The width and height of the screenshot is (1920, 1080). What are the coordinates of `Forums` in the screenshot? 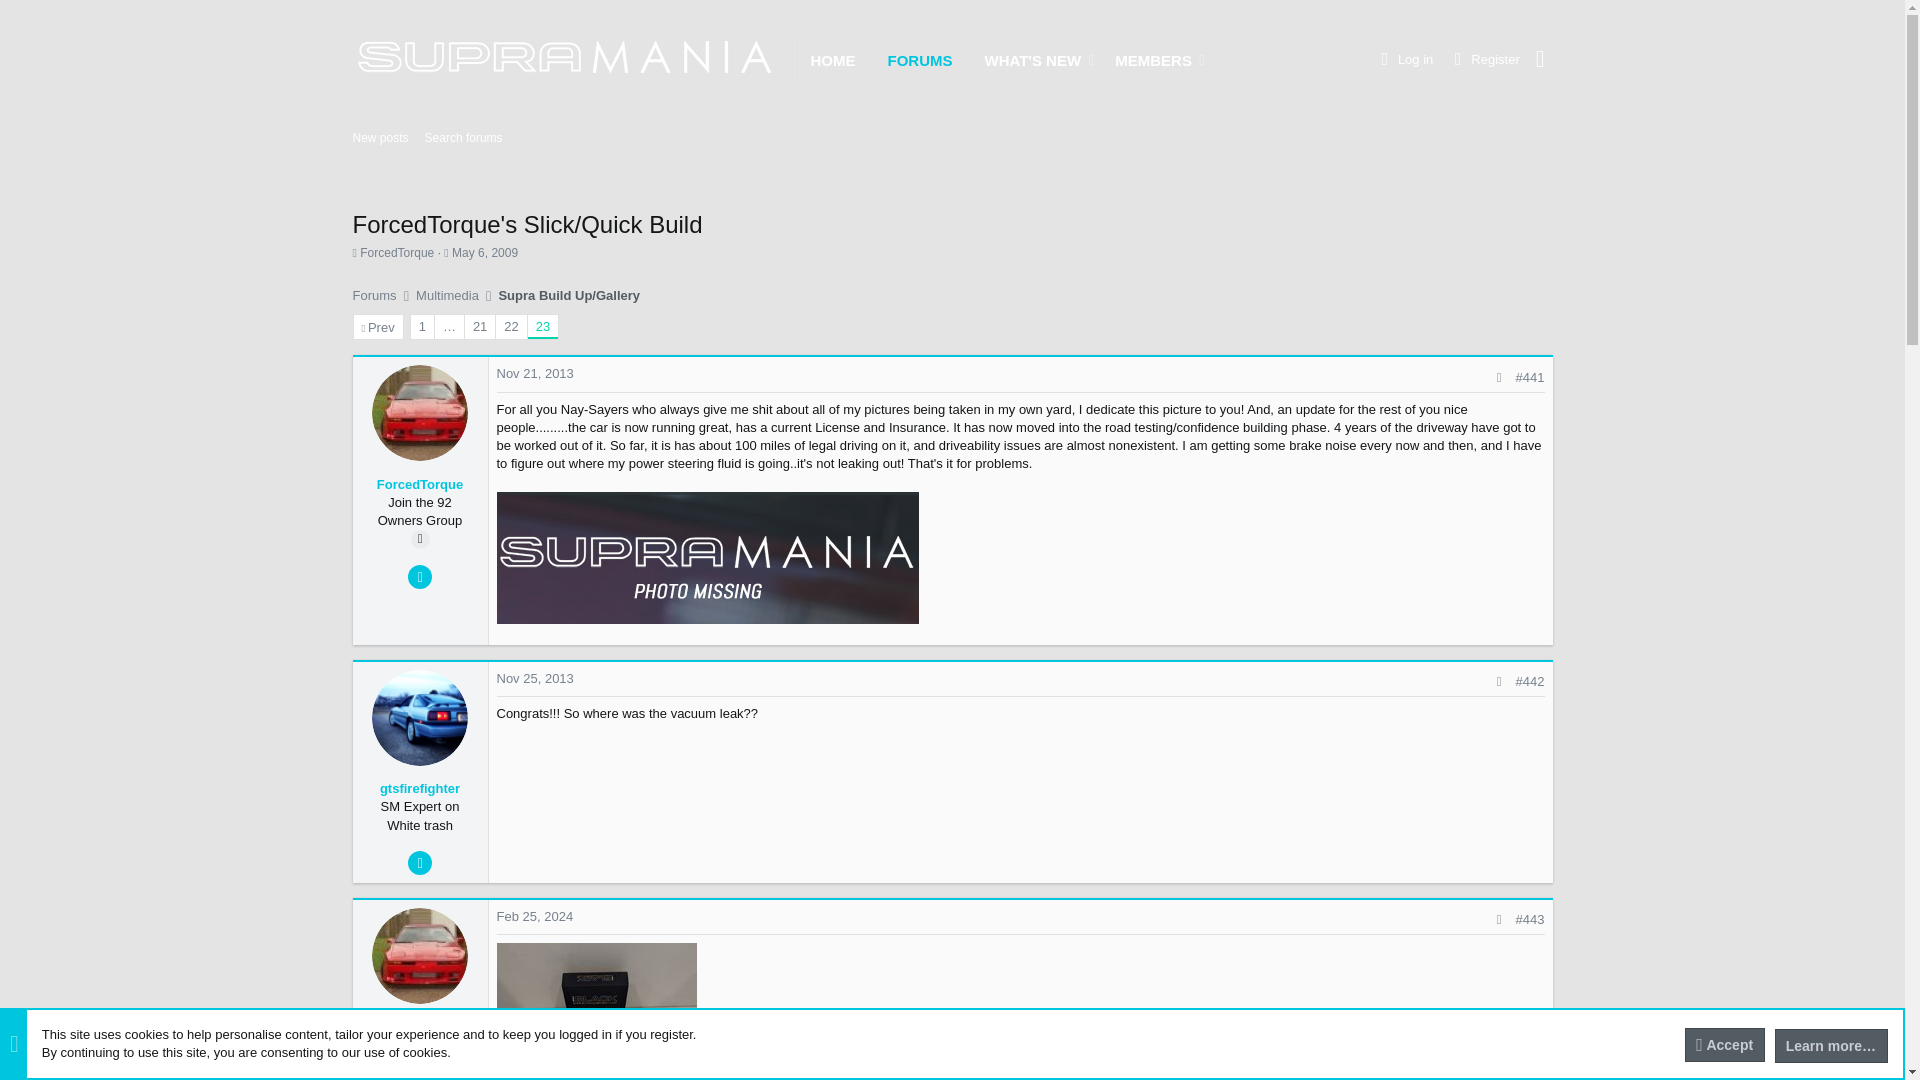 It's located at (373, 296).